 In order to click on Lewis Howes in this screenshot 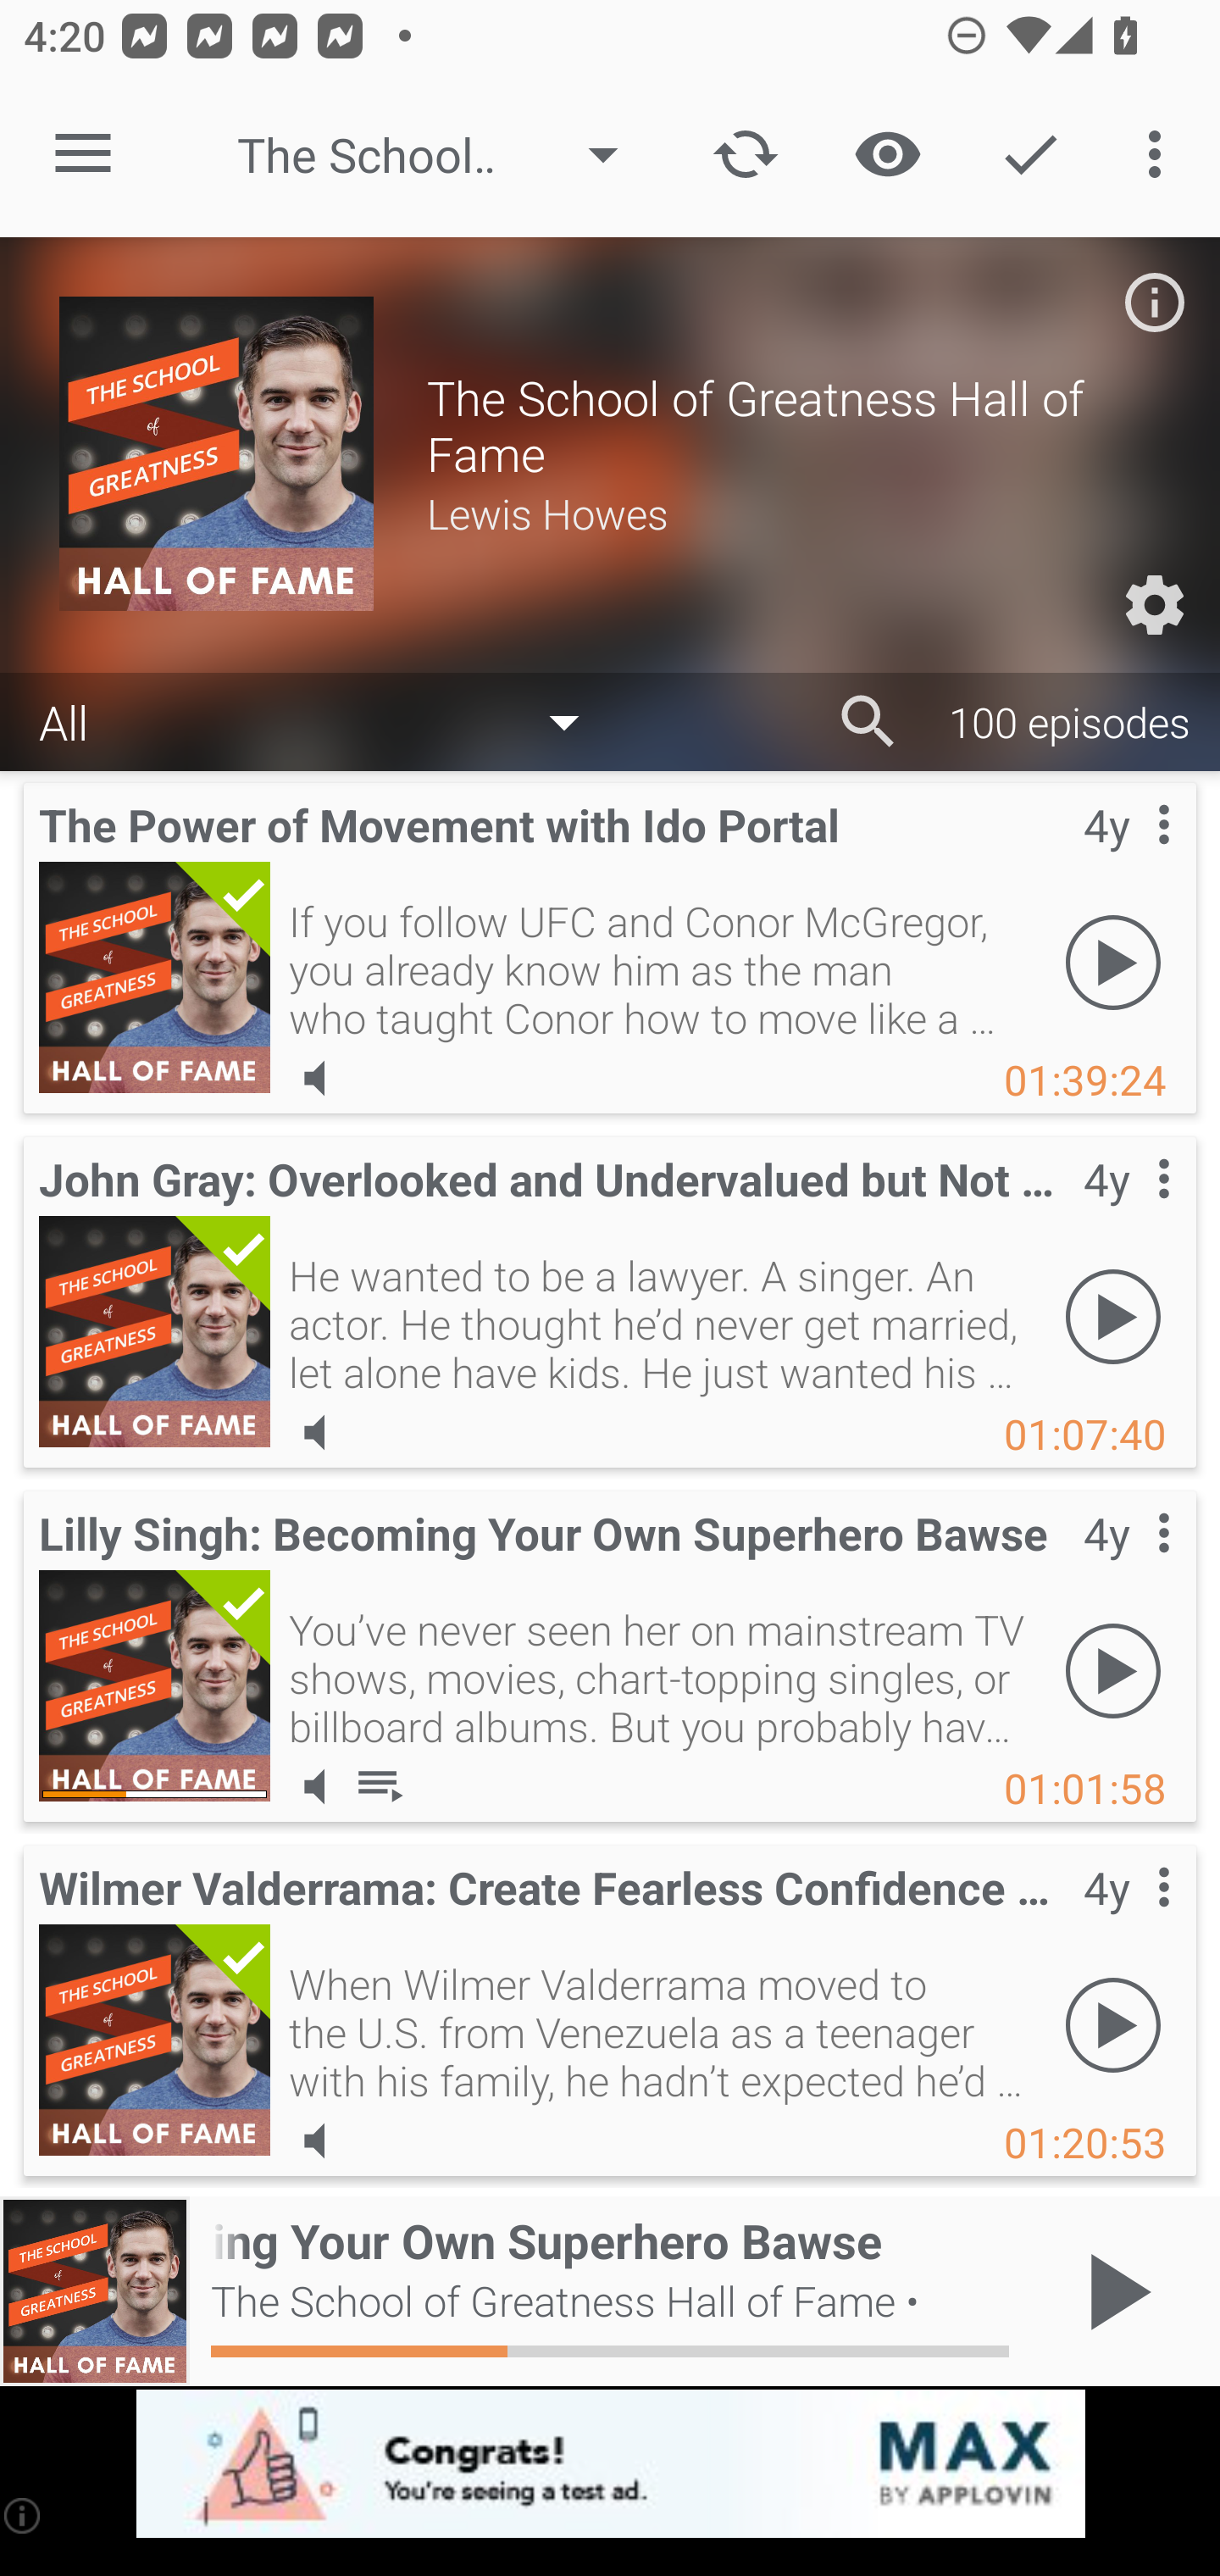, I will do `click(793, 512)`.